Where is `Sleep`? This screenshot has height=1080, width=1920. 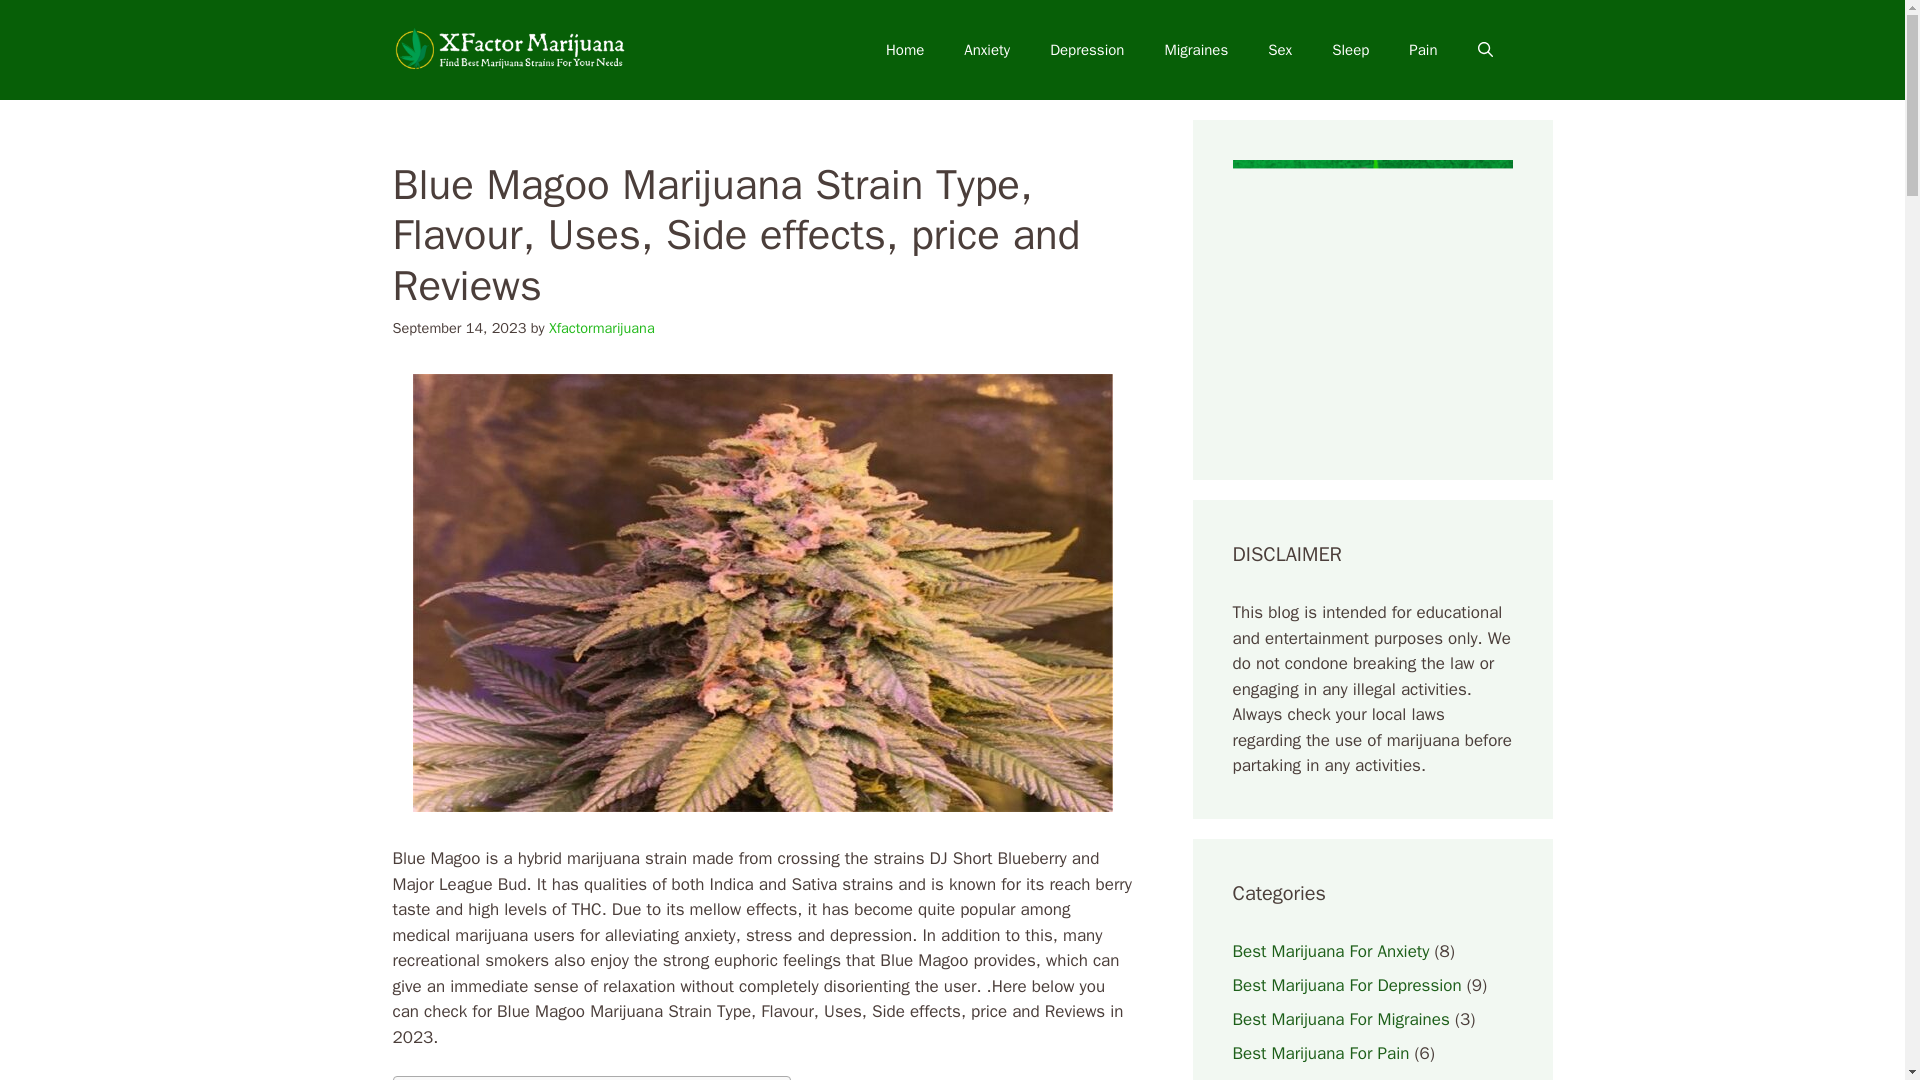
Sleep is located at coordinates (1350, 50).